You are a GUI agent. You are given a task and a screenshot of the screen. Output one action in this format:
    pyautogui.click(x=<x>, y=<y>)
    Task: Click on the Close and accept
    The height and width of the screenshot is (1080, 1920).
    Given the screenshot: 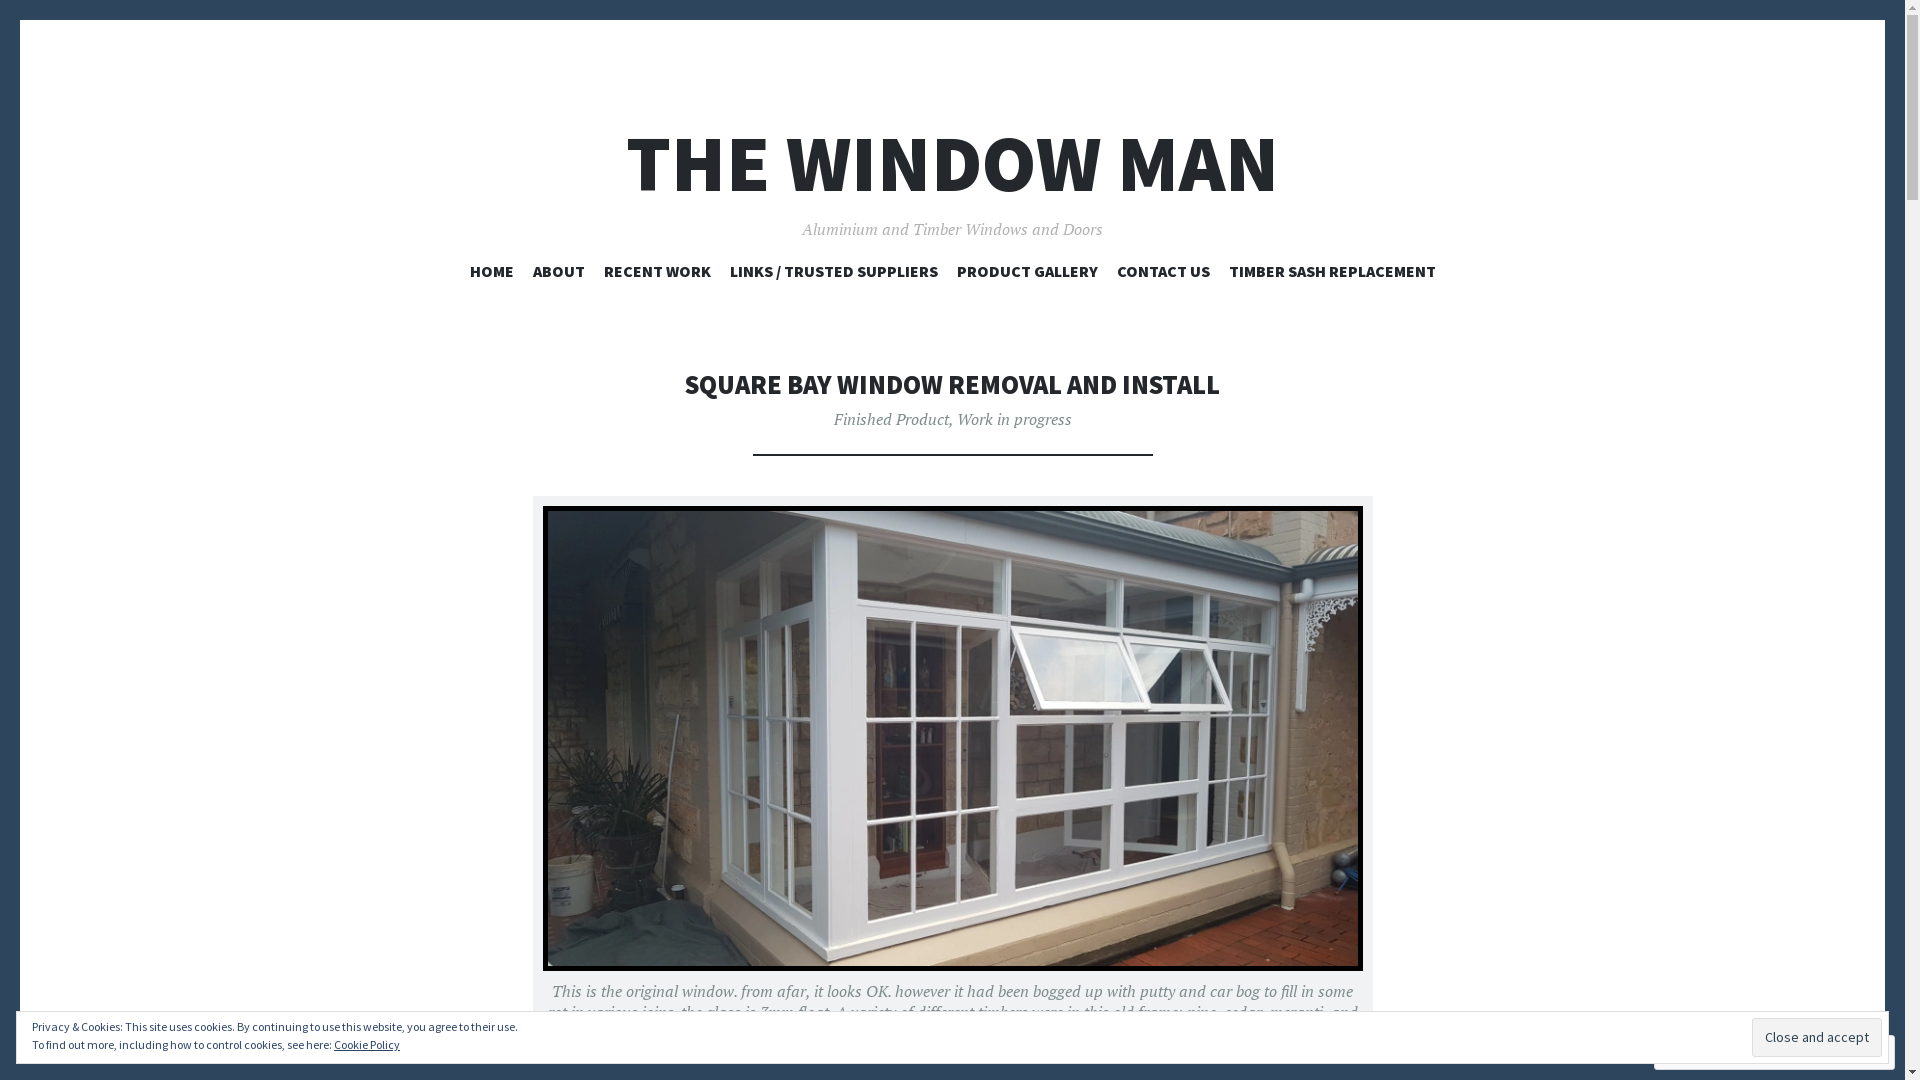 What is the action you would take?
    pyautogui.click(x=1817, y=1037)
    